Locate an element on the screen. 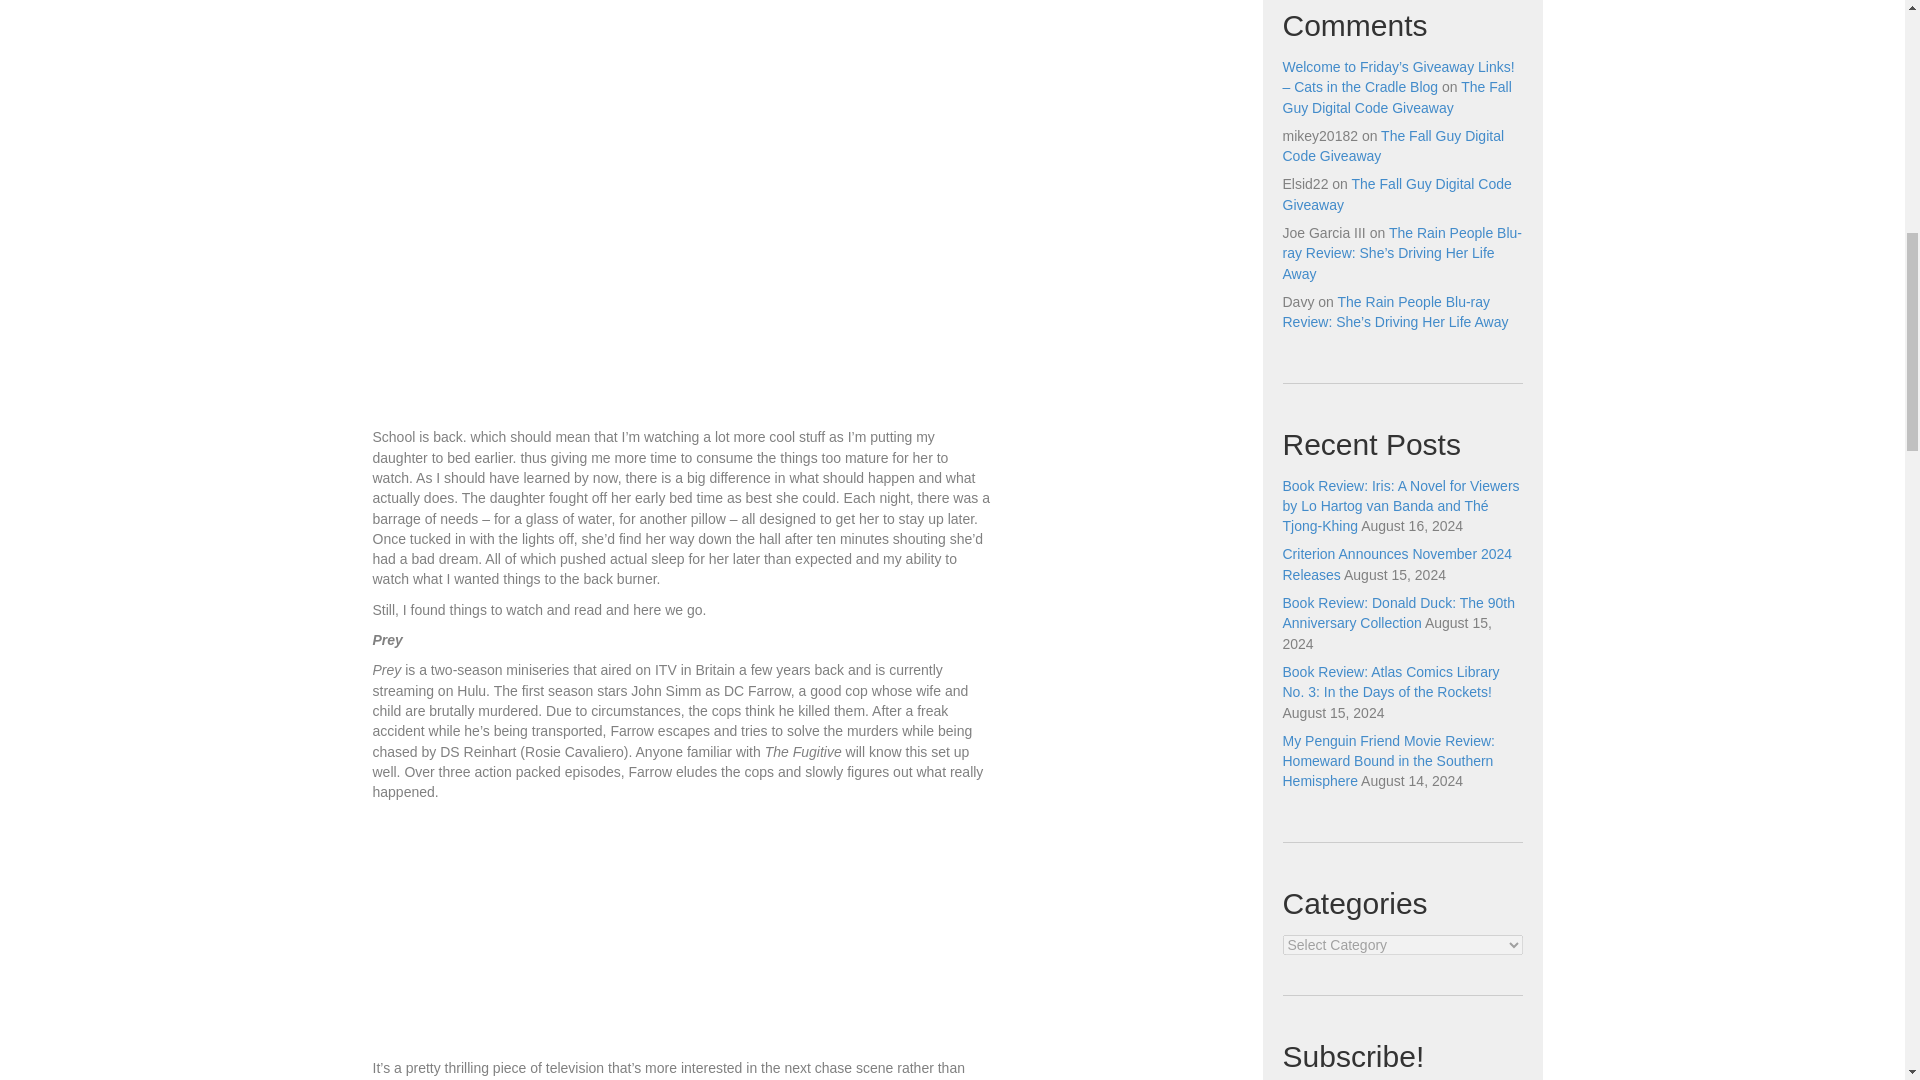  The Fall Guy Digital Code Giveaway is located at coordinates (1392, 146).